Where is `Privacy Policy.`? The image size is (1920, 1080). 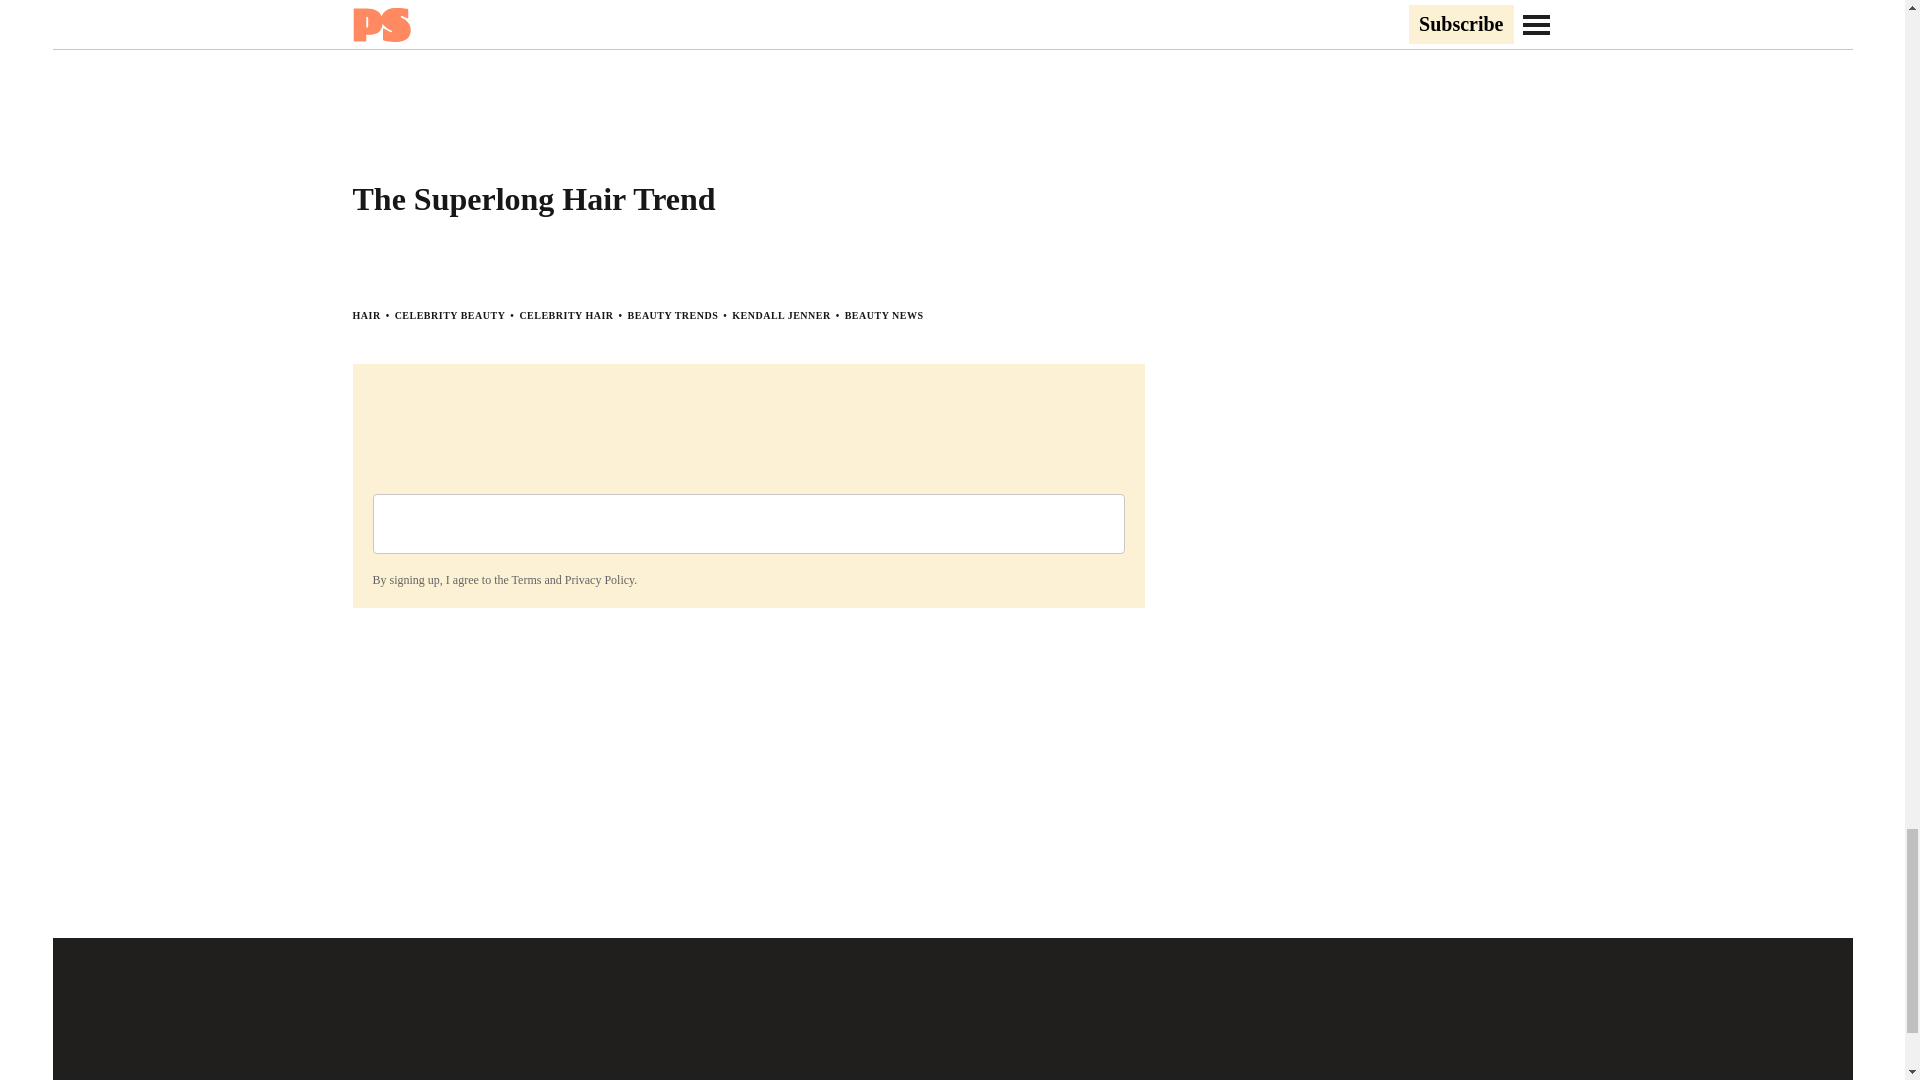
Privacy Policy. is located at coordinates (600, 580).